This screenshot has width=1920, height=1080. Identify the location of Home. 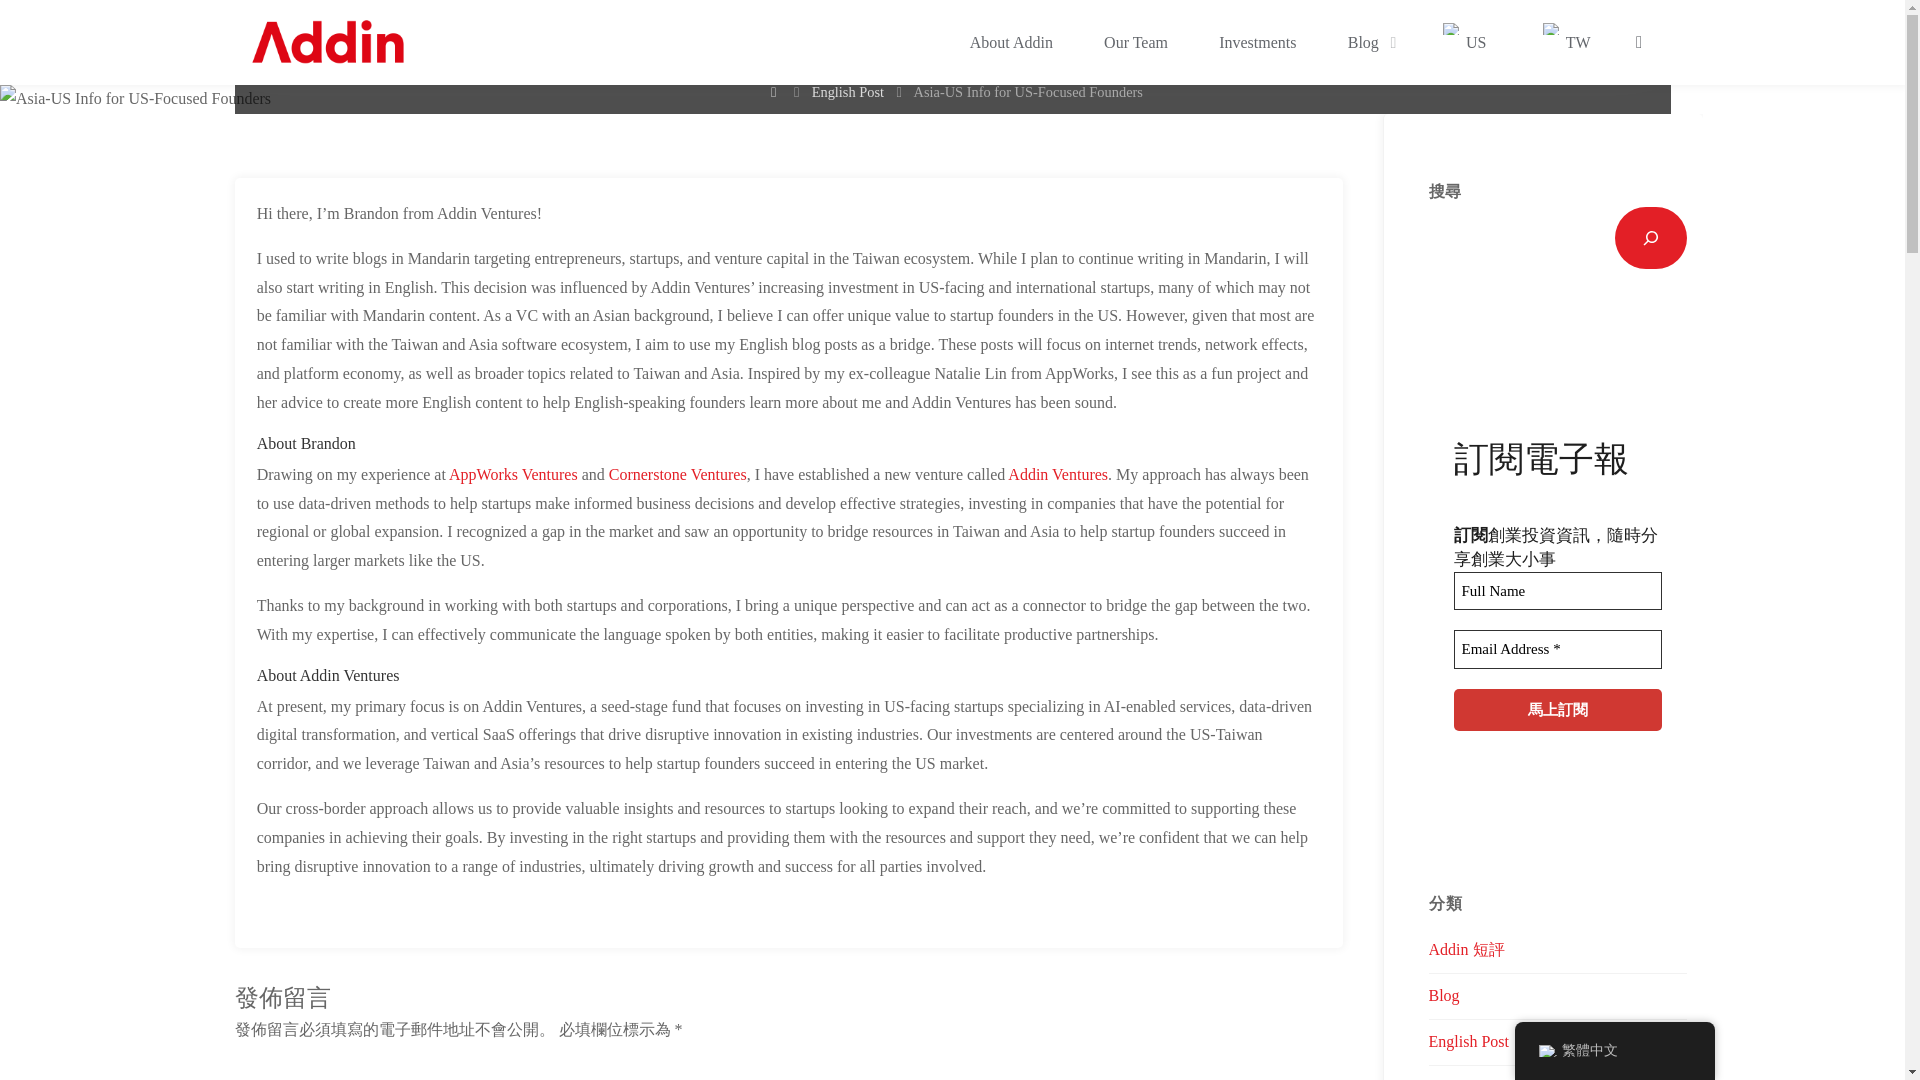
(774, 94).